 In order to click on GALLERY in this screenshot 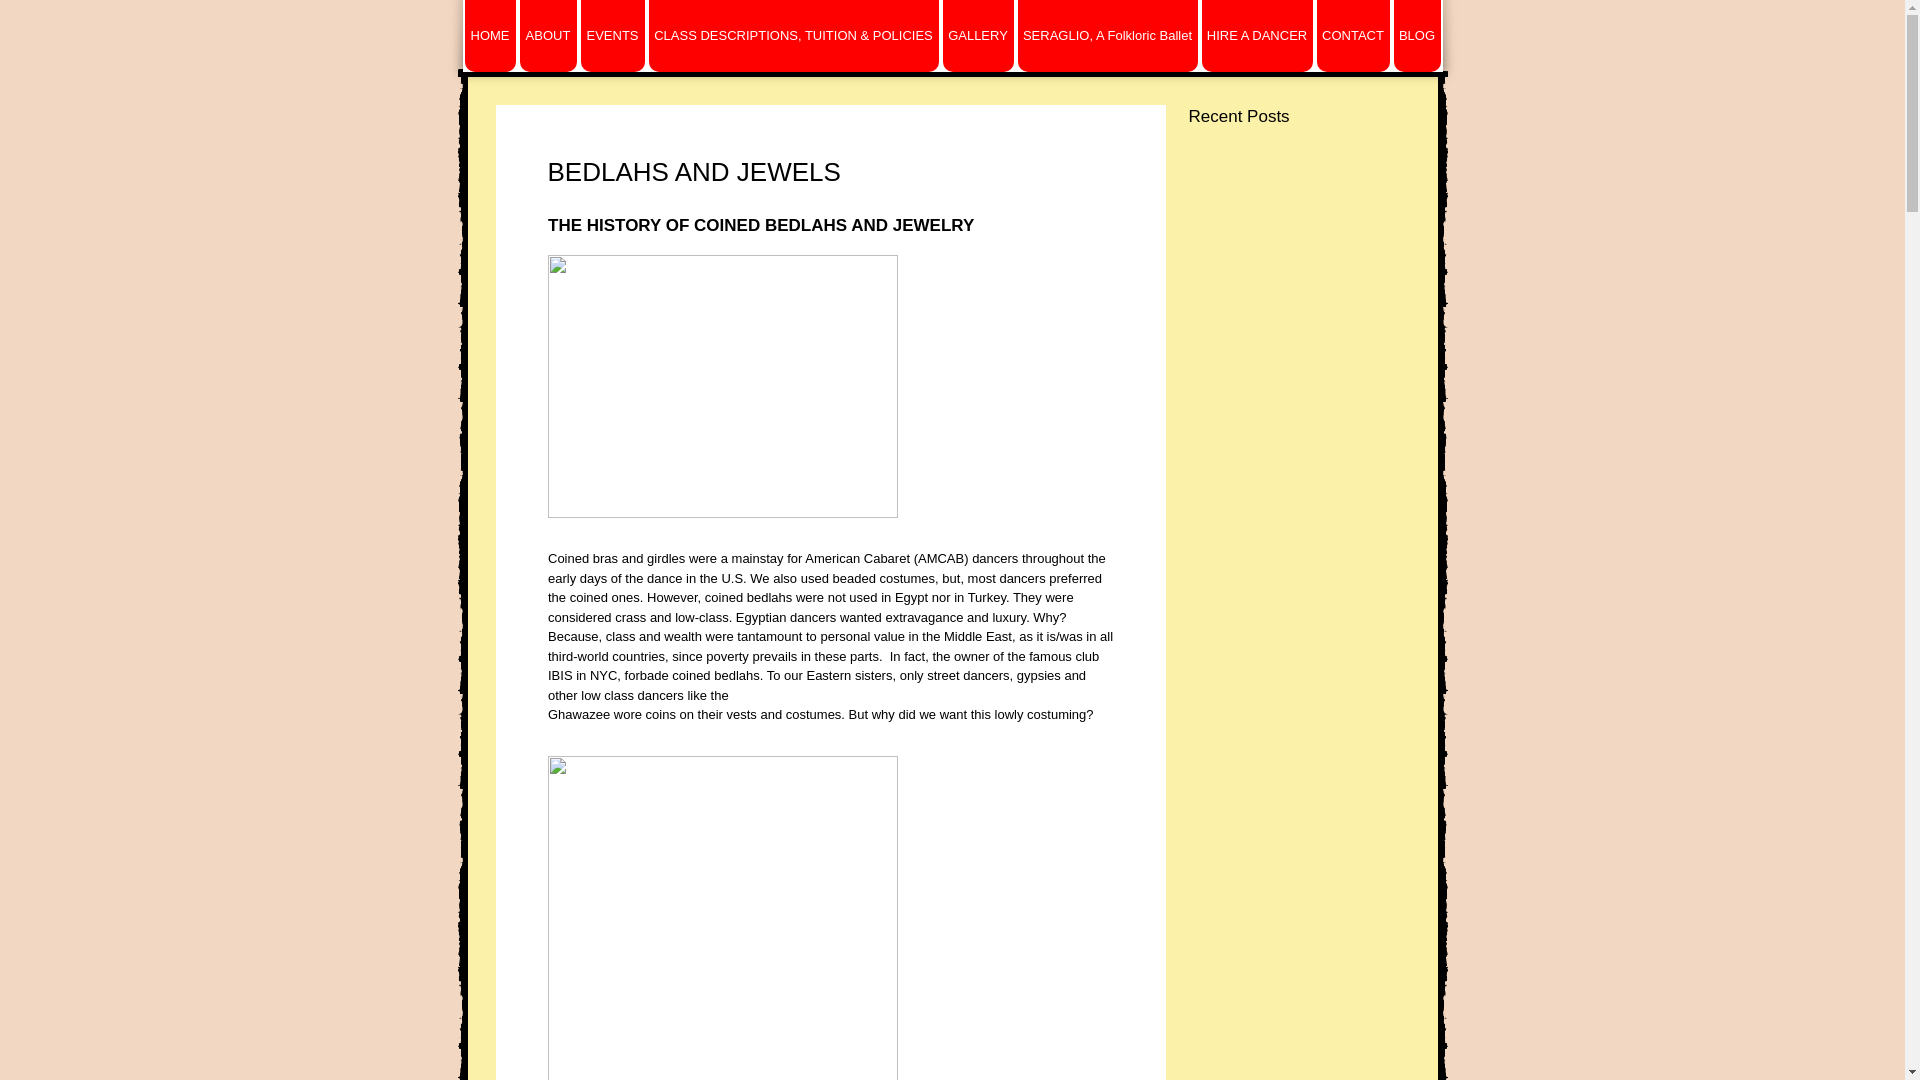, I will do `click(978, 36)`.